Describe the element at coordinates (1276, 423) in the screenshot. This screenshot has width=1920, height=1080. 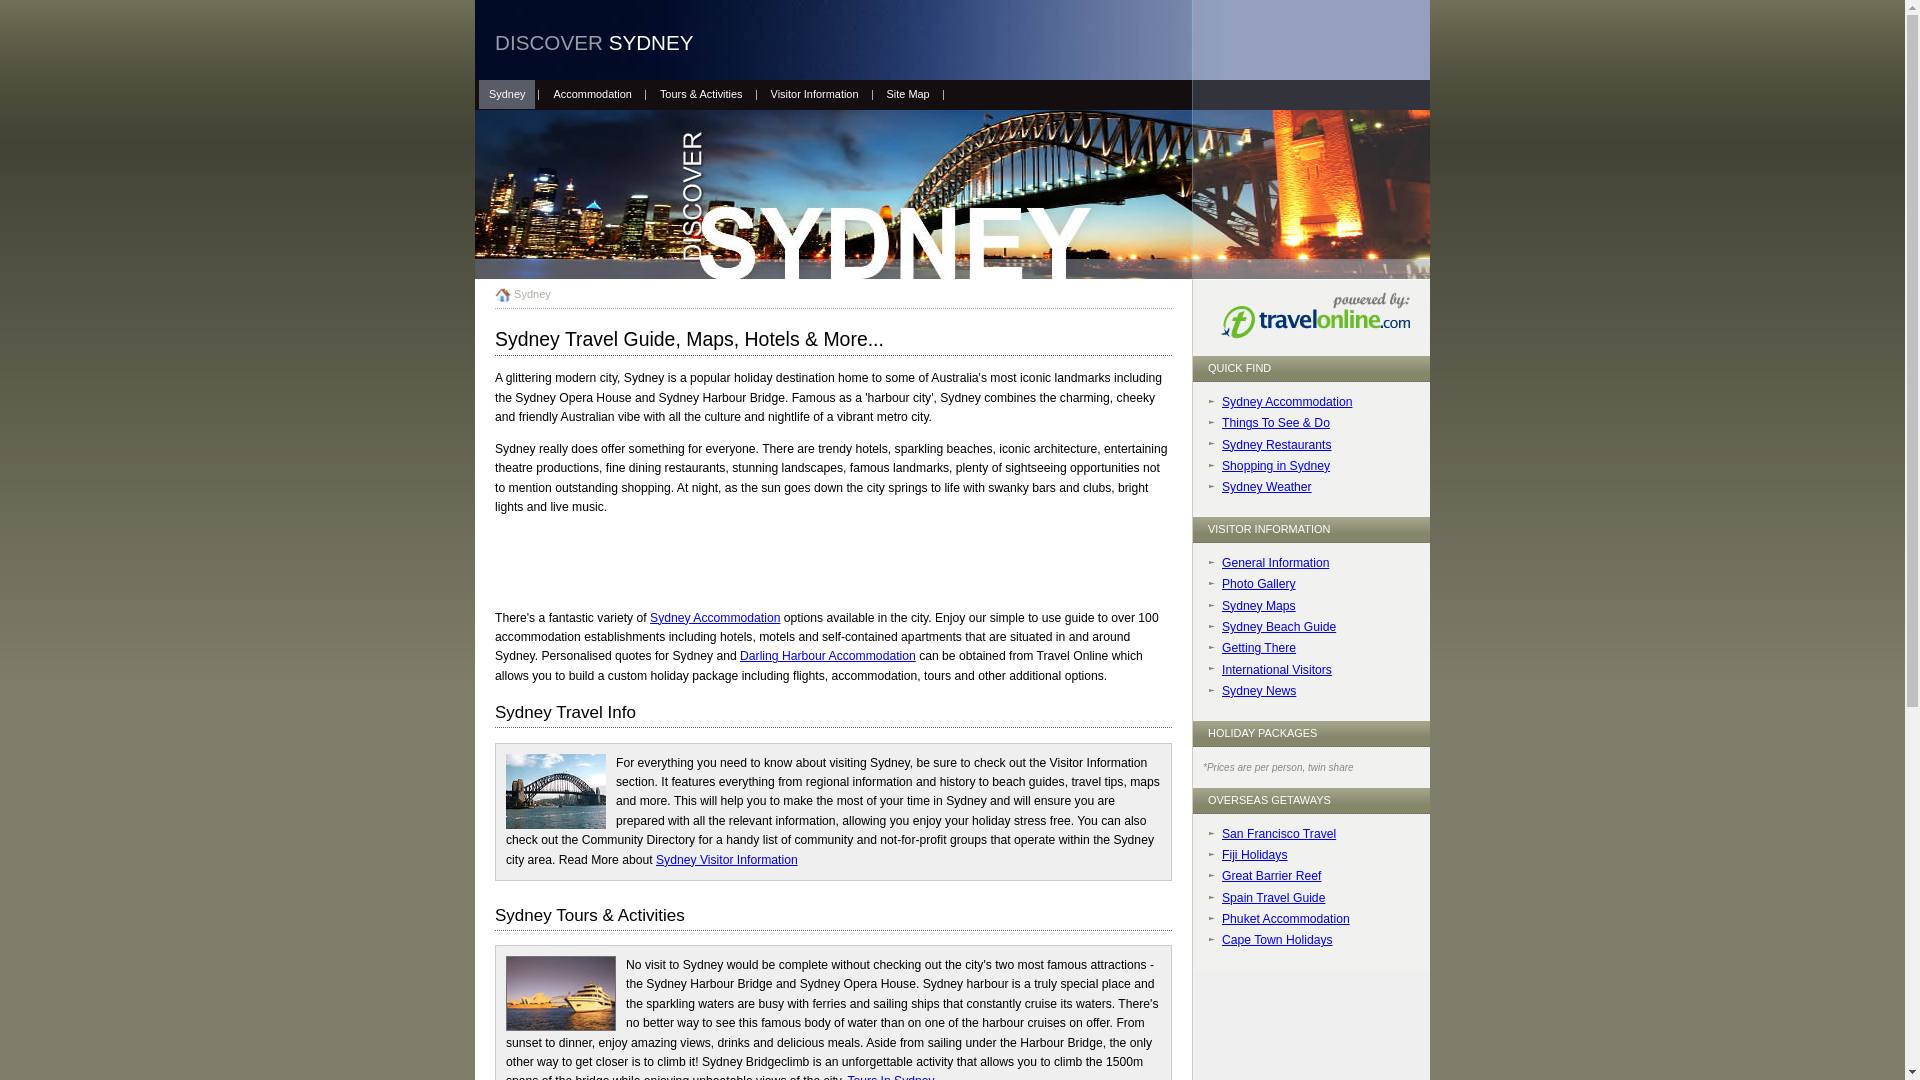
I see `Things To See & Do` at that location.